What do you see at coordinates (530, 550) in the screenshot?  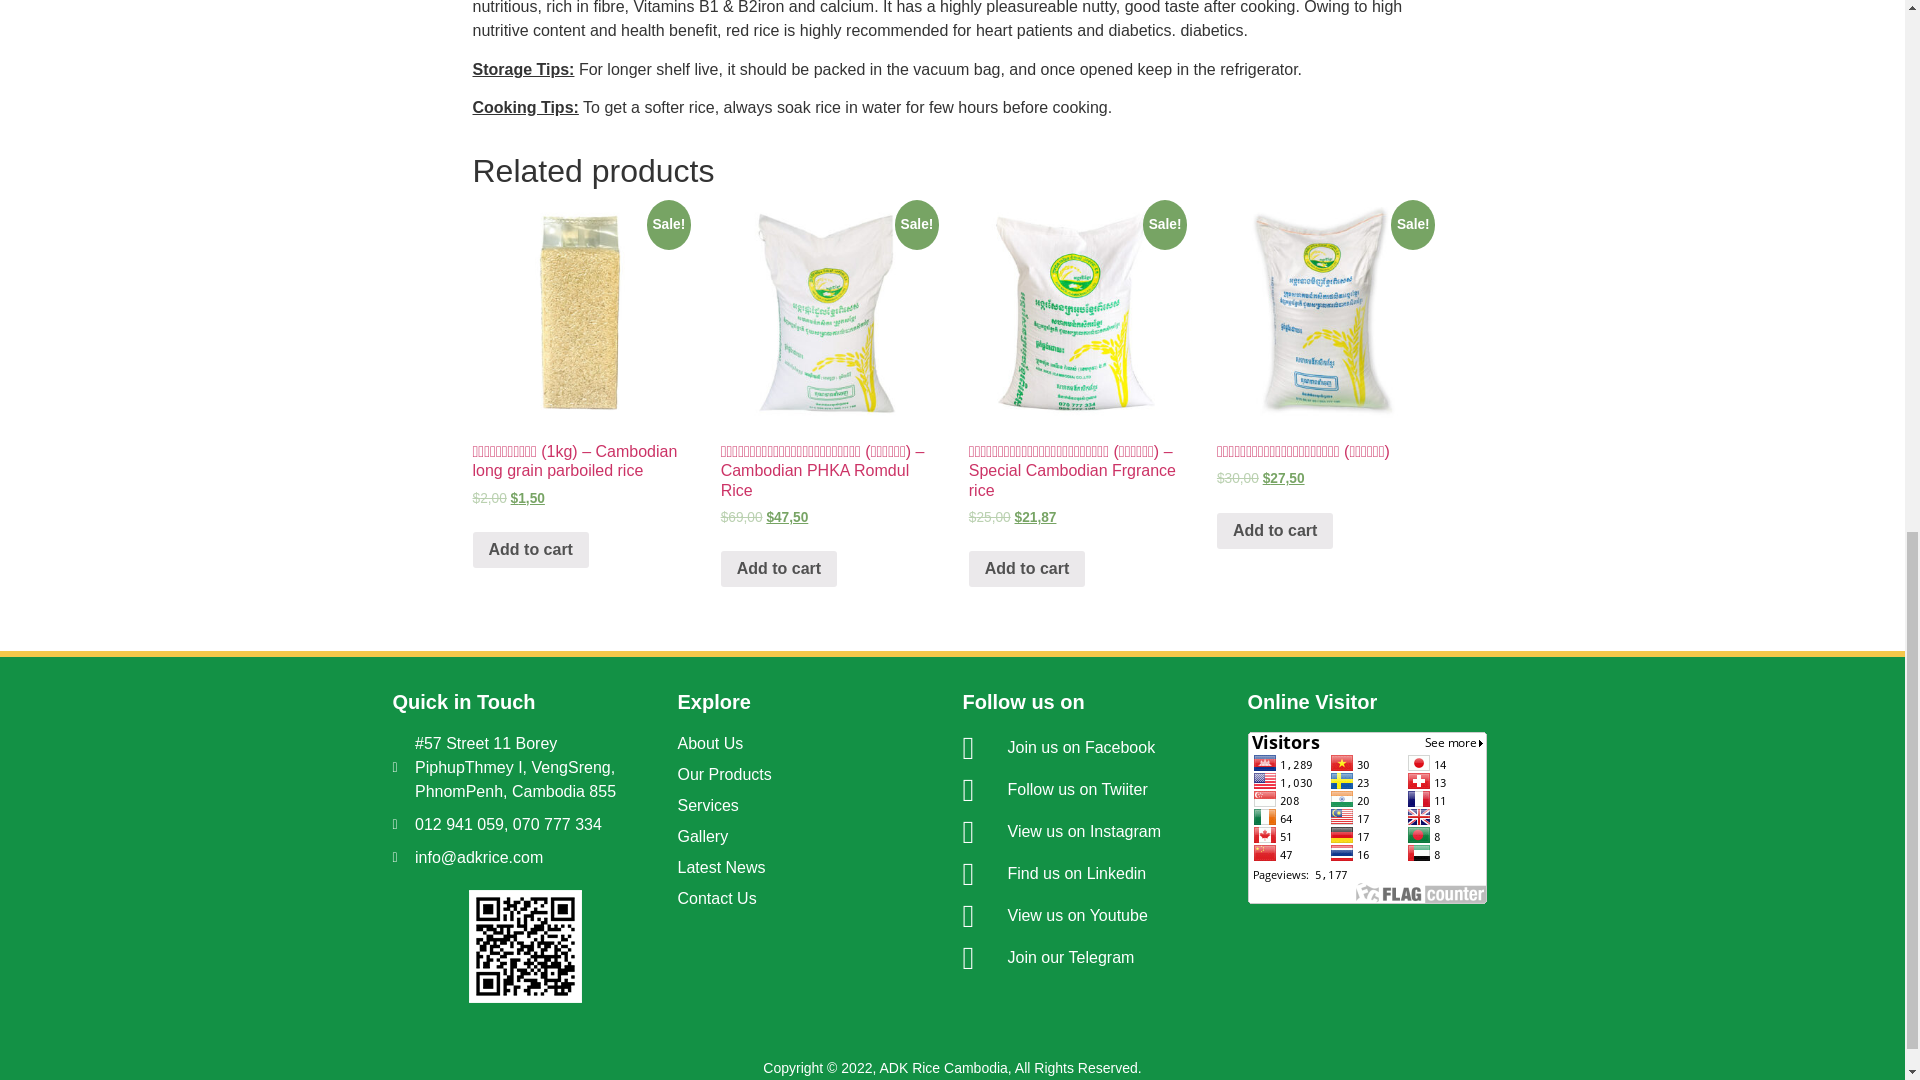 I see `Add to cart` at bounding box center [530, 550].